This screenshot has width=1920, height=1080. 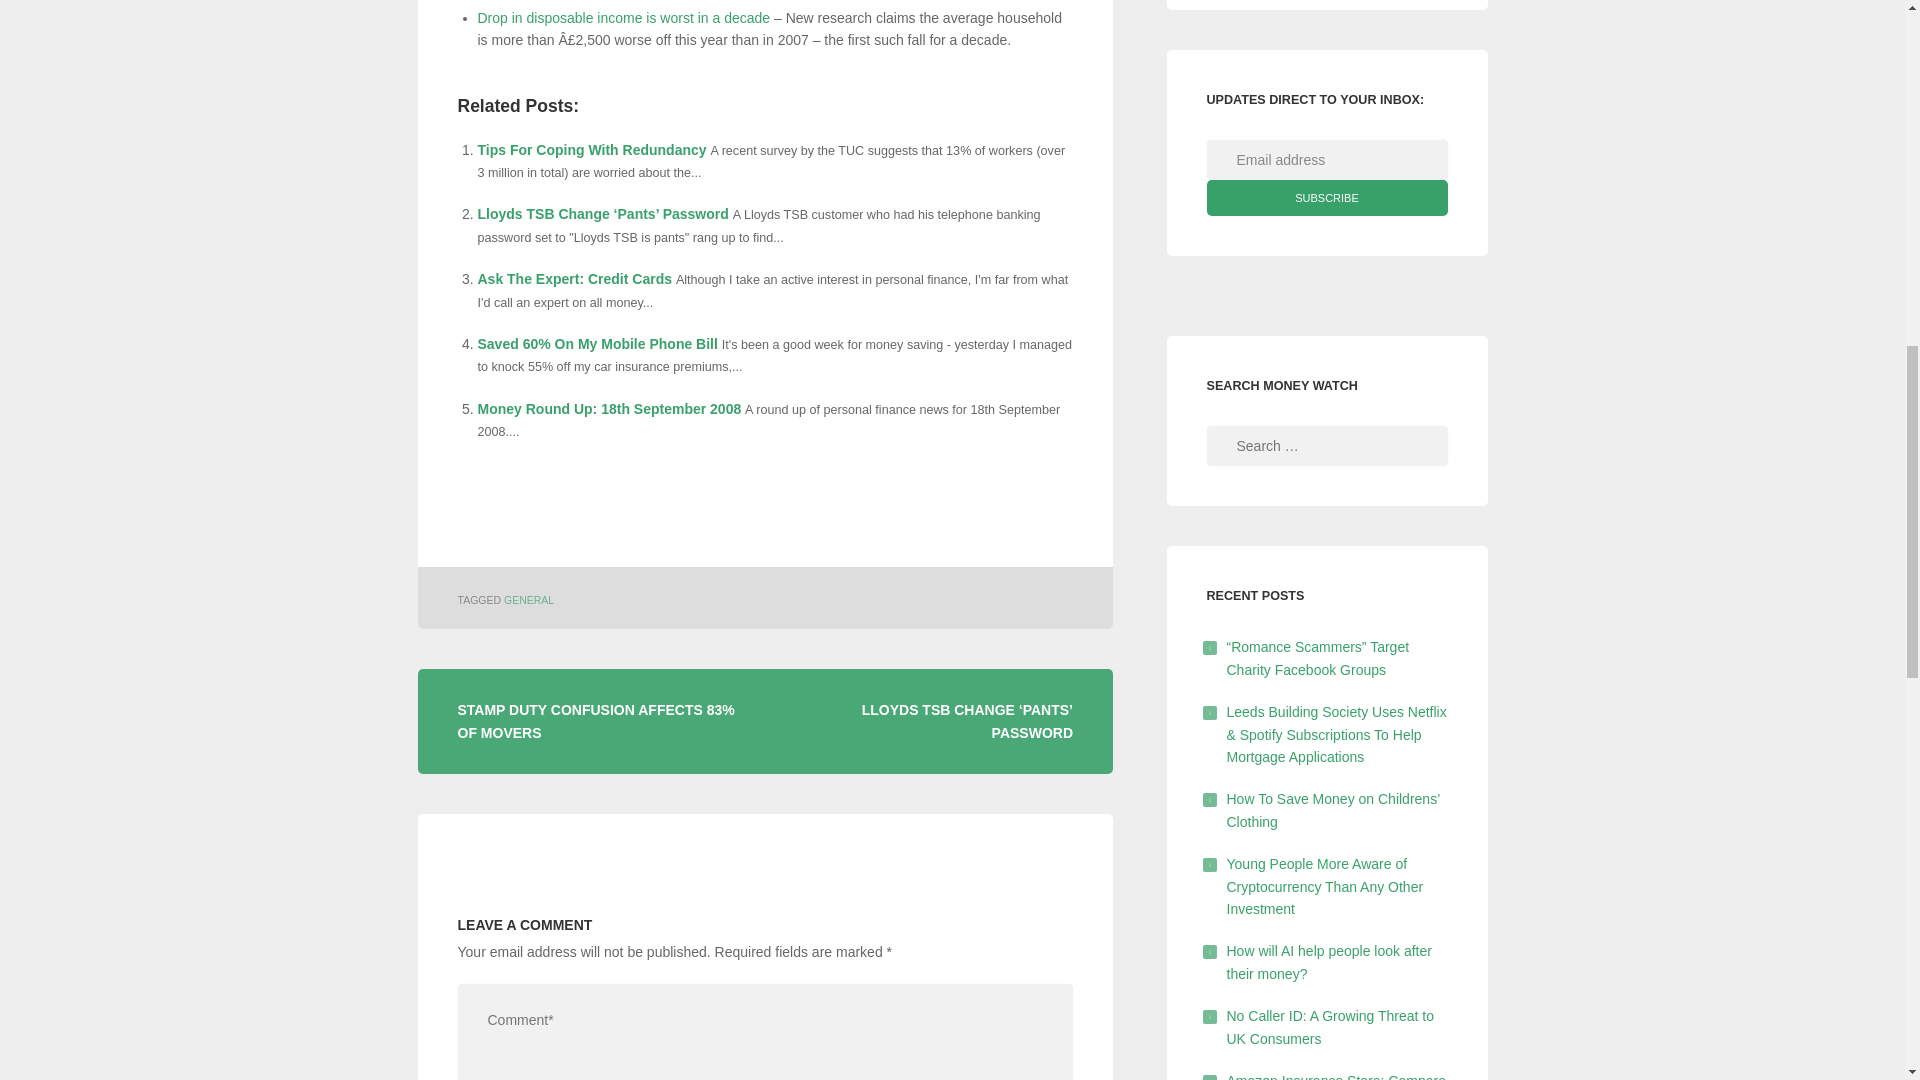 What do you see at coordinates (610, 408) in the screenshot?
I see `Money Round Up: 18th September 2008` at bounding box center [610, 408].